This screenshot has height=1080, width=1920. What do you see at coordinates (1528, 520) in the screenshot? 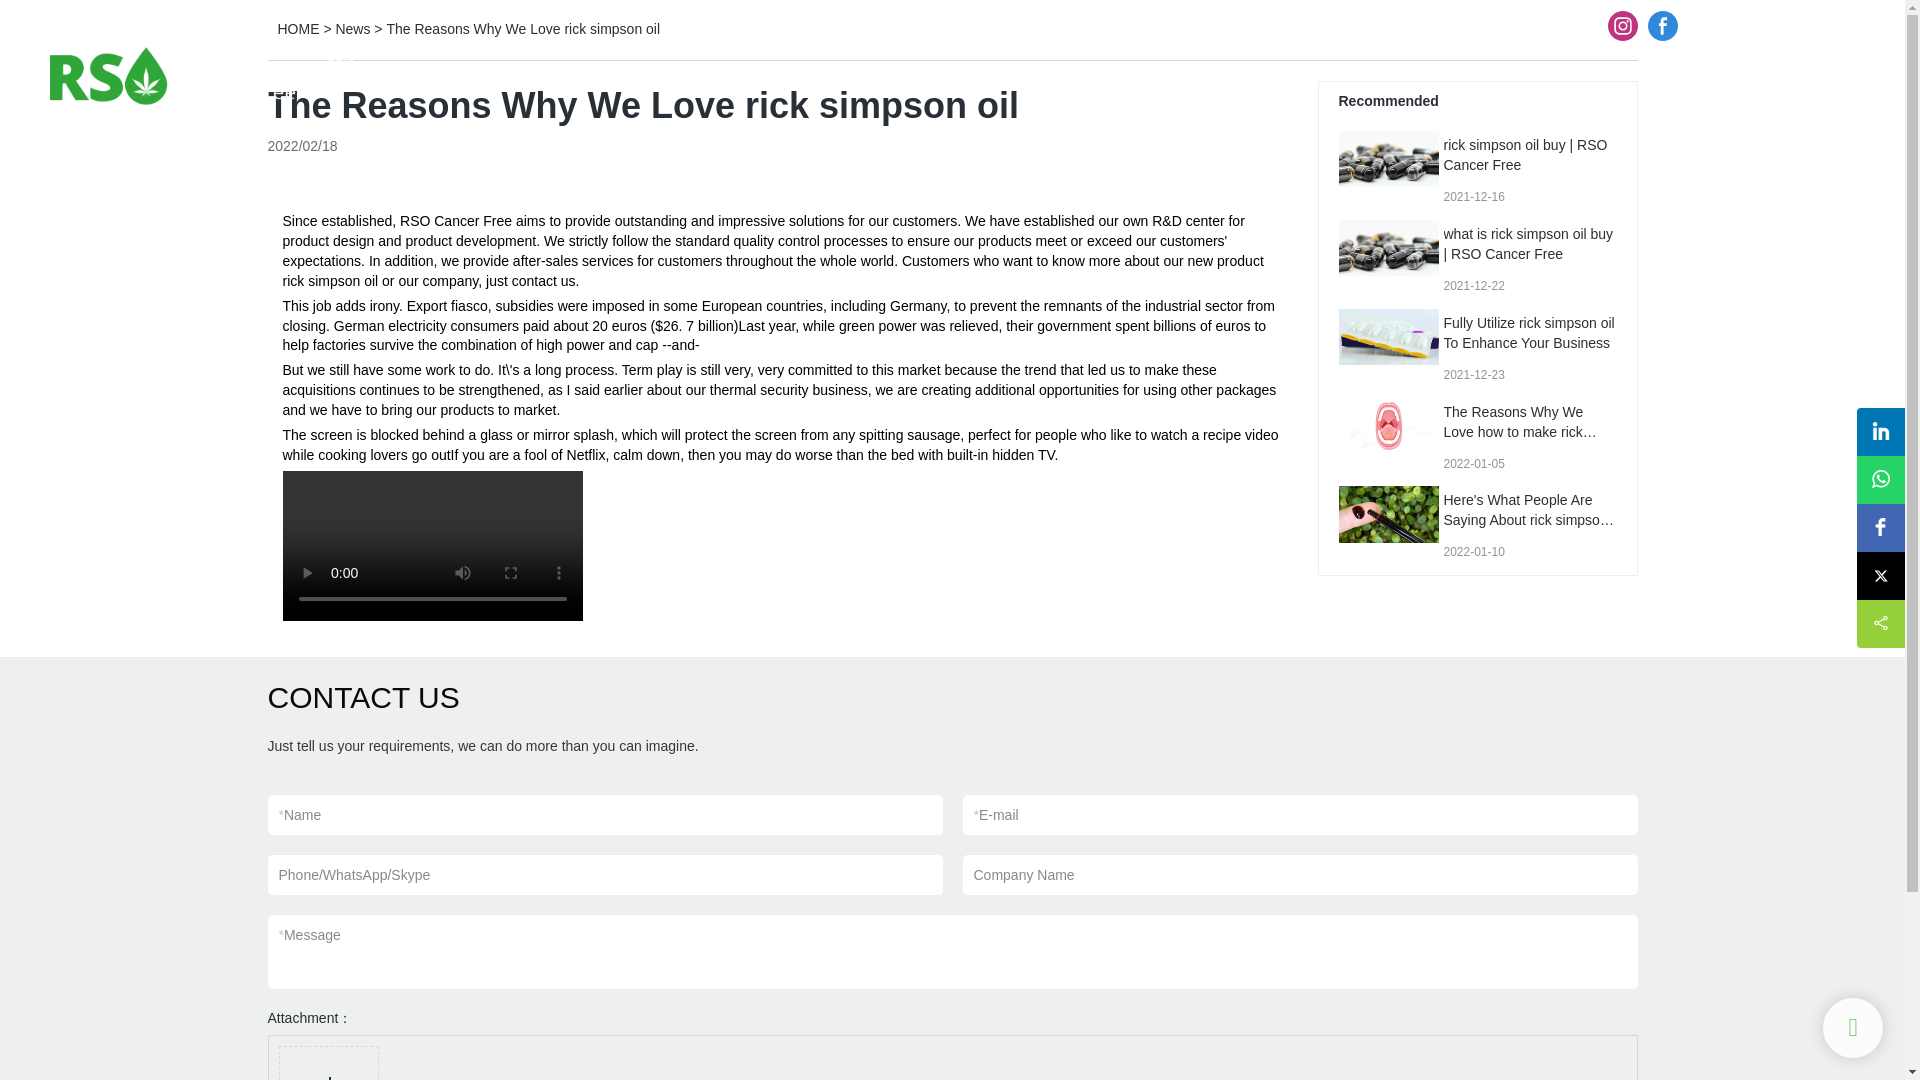
I see `Here's What People Are Saying About rick simpson oil buy` at bounding box center [1528, 520].